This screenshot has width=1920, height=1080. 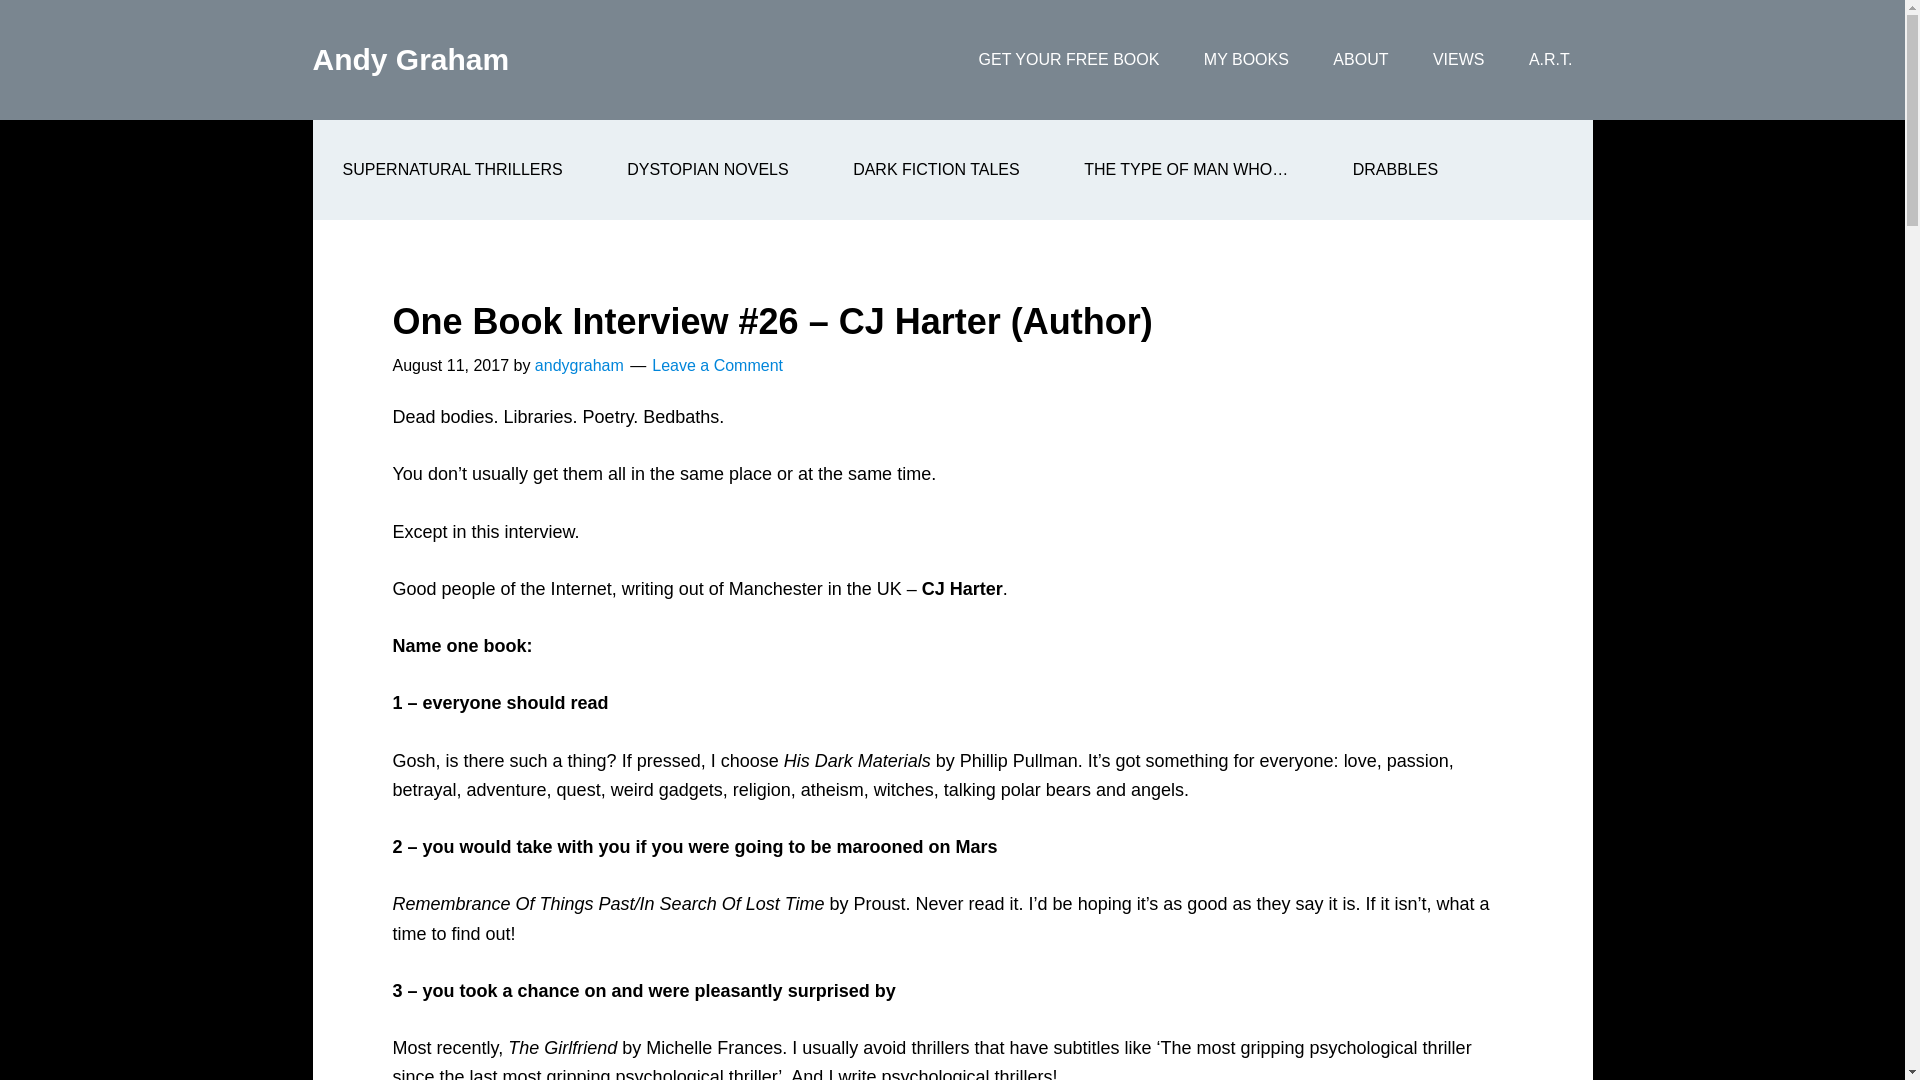 What do you see at coordinates (1551, 60) in the screenshot?
I see `A.R.T.` at bounding box center [1551, 60].